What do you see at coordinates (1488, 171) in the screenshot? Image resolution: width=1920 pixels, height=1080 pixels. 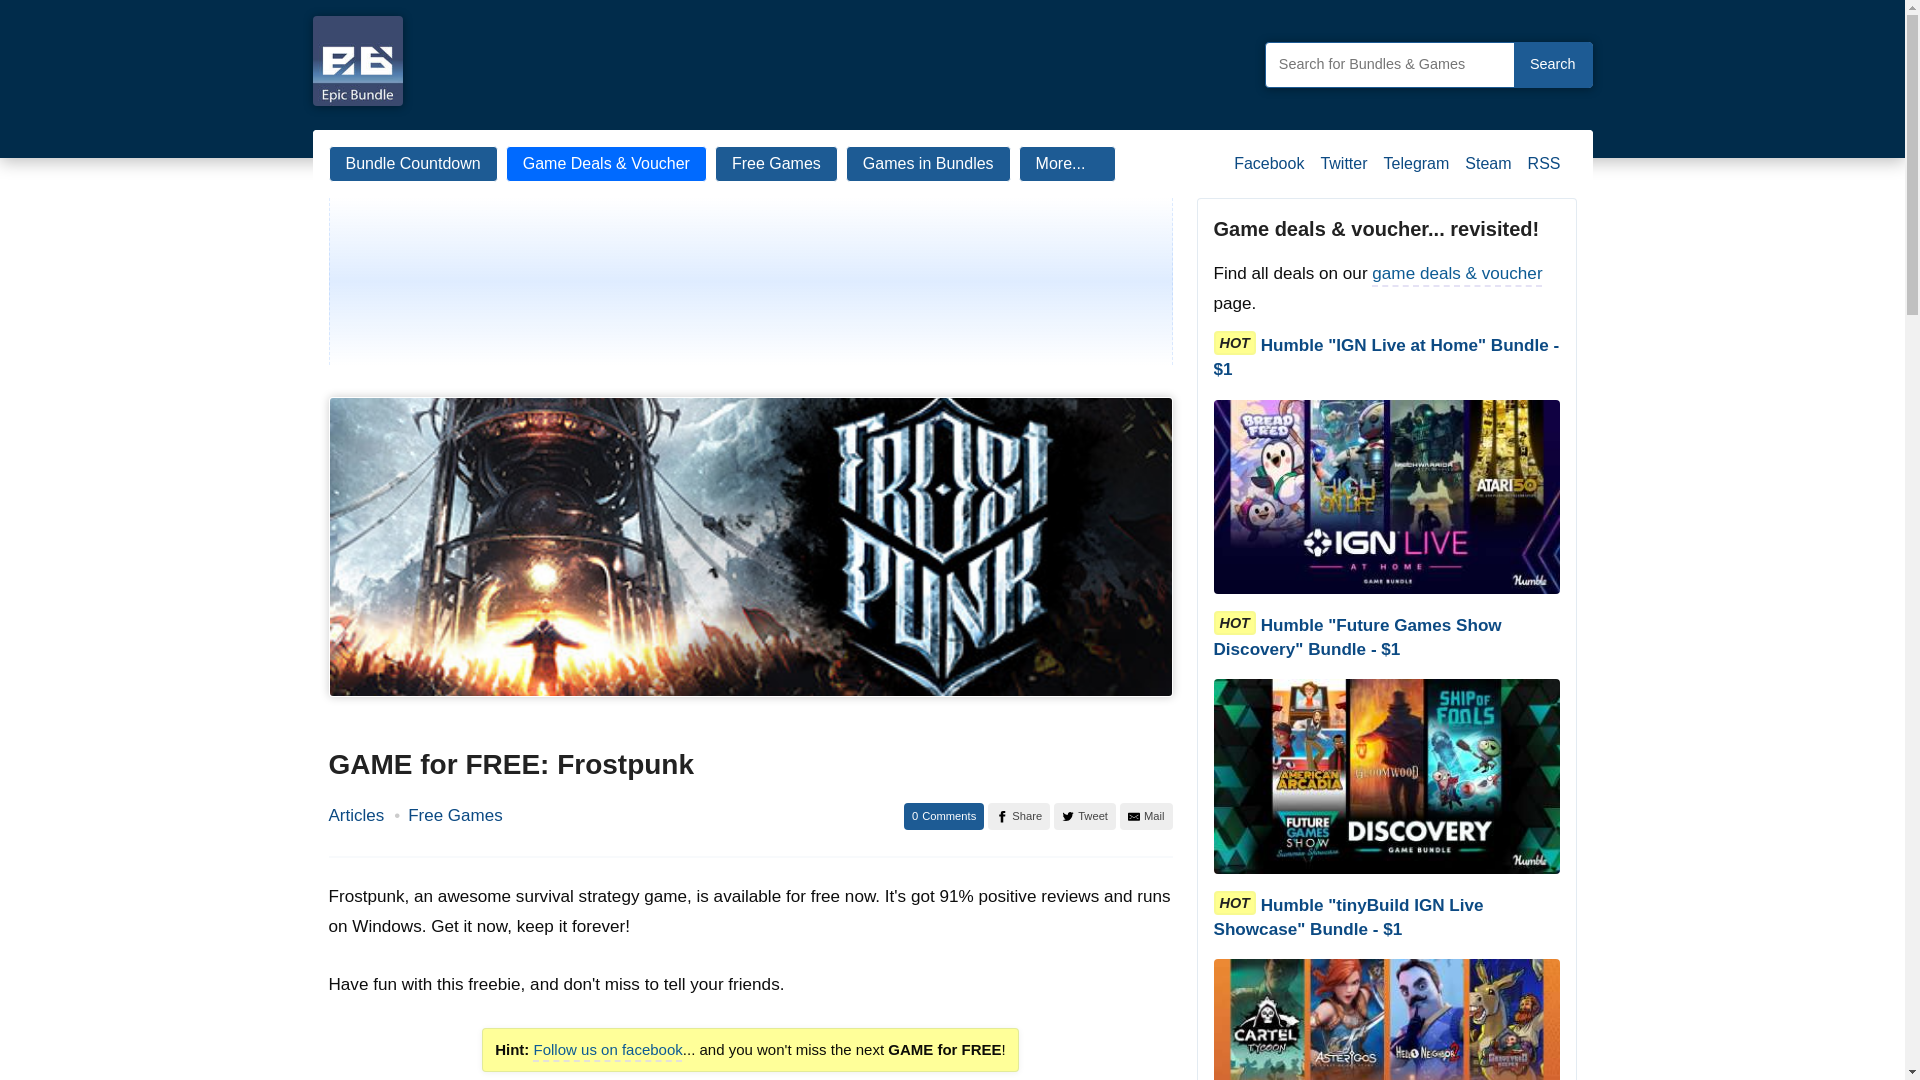 I see `Steam` at bounding box center [1488, 171].